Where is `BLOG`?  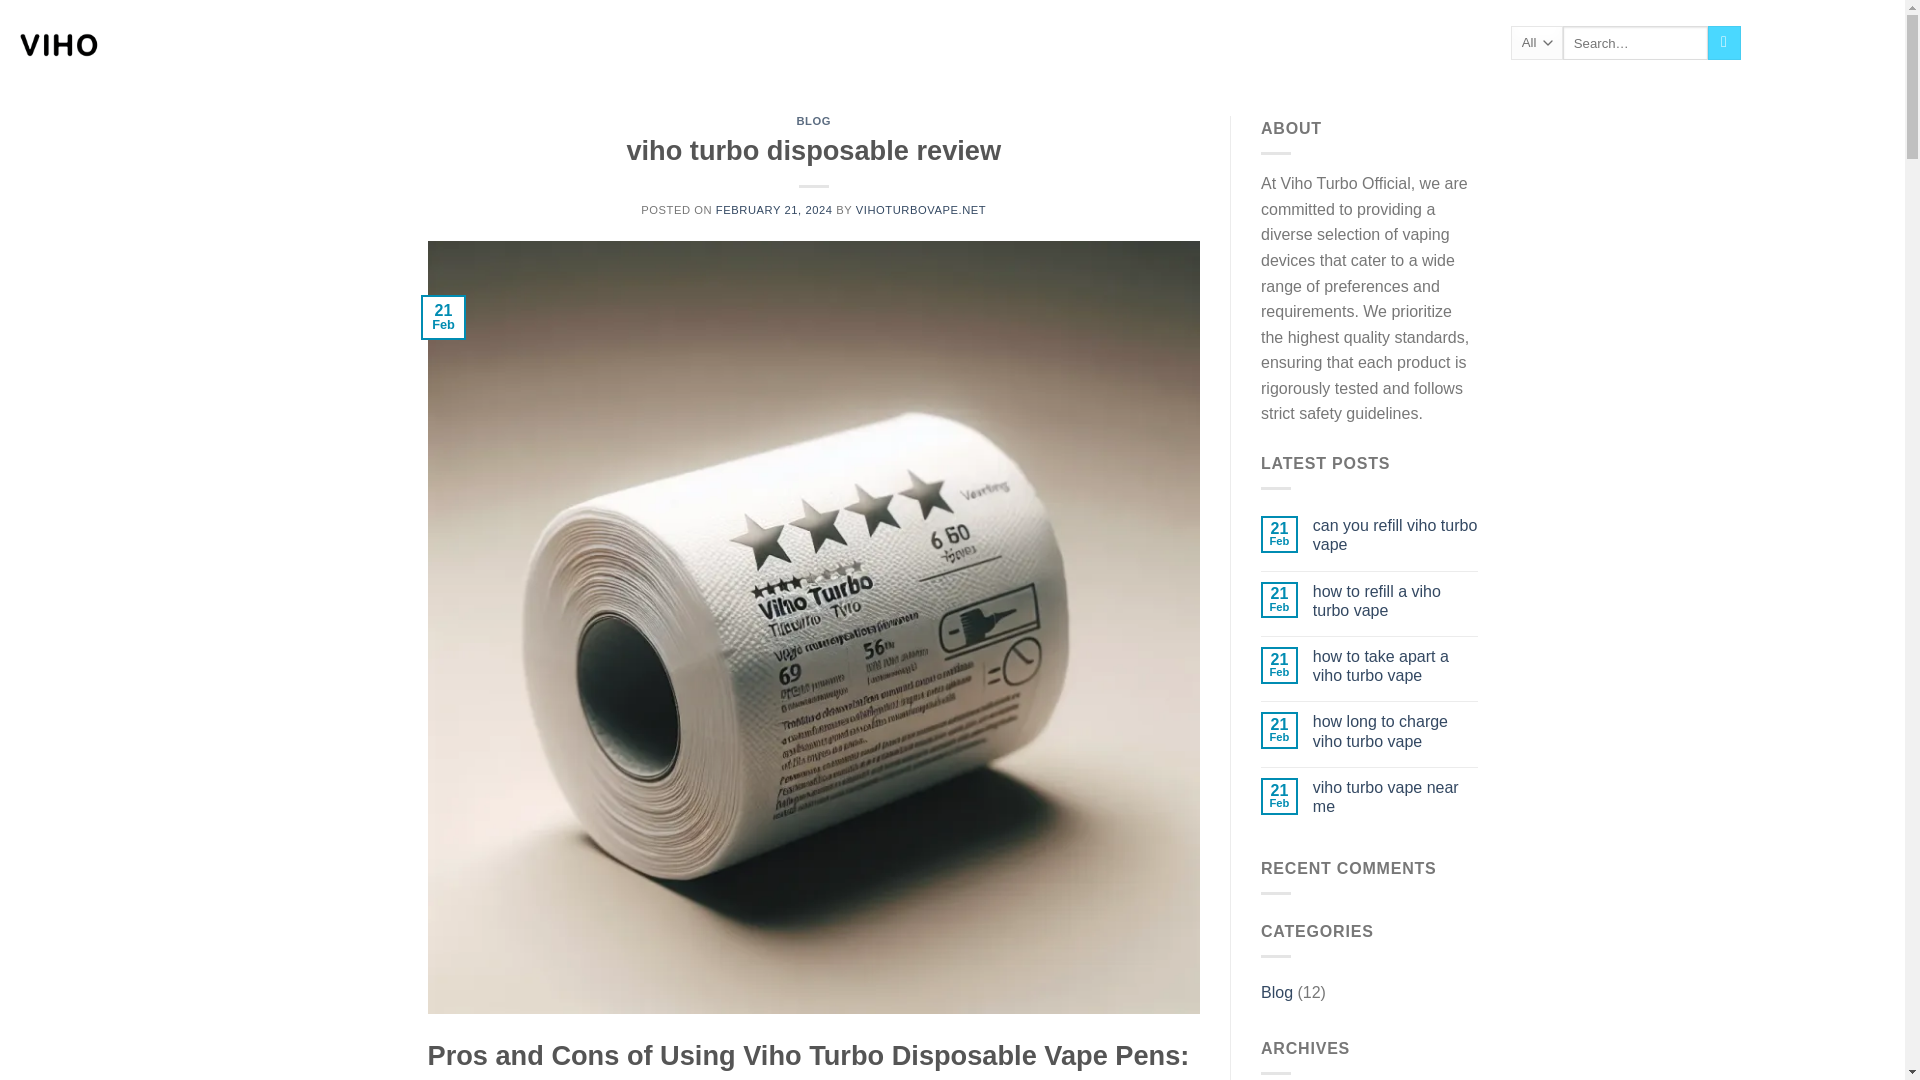
BLOG is located at coordinates (368, 42).